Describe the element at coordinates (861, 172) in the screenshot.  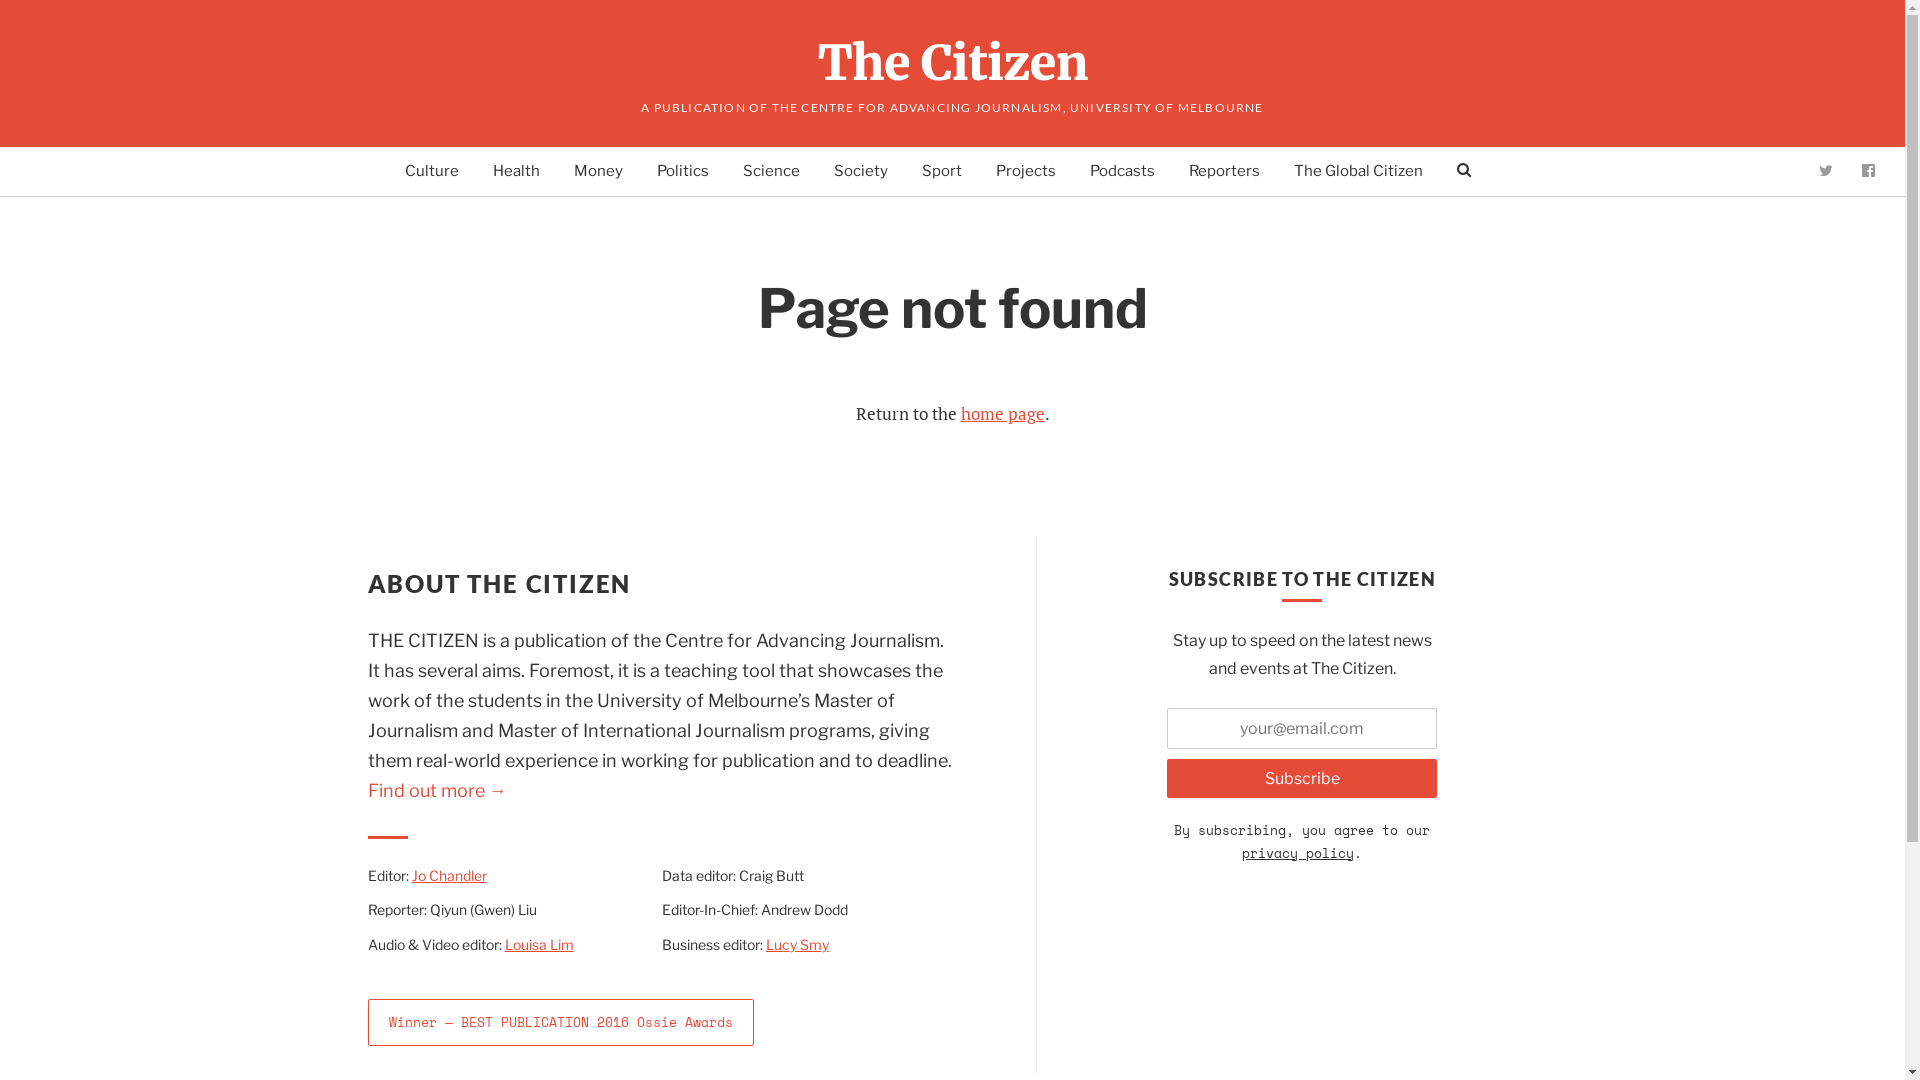
I see `Society` at that location.